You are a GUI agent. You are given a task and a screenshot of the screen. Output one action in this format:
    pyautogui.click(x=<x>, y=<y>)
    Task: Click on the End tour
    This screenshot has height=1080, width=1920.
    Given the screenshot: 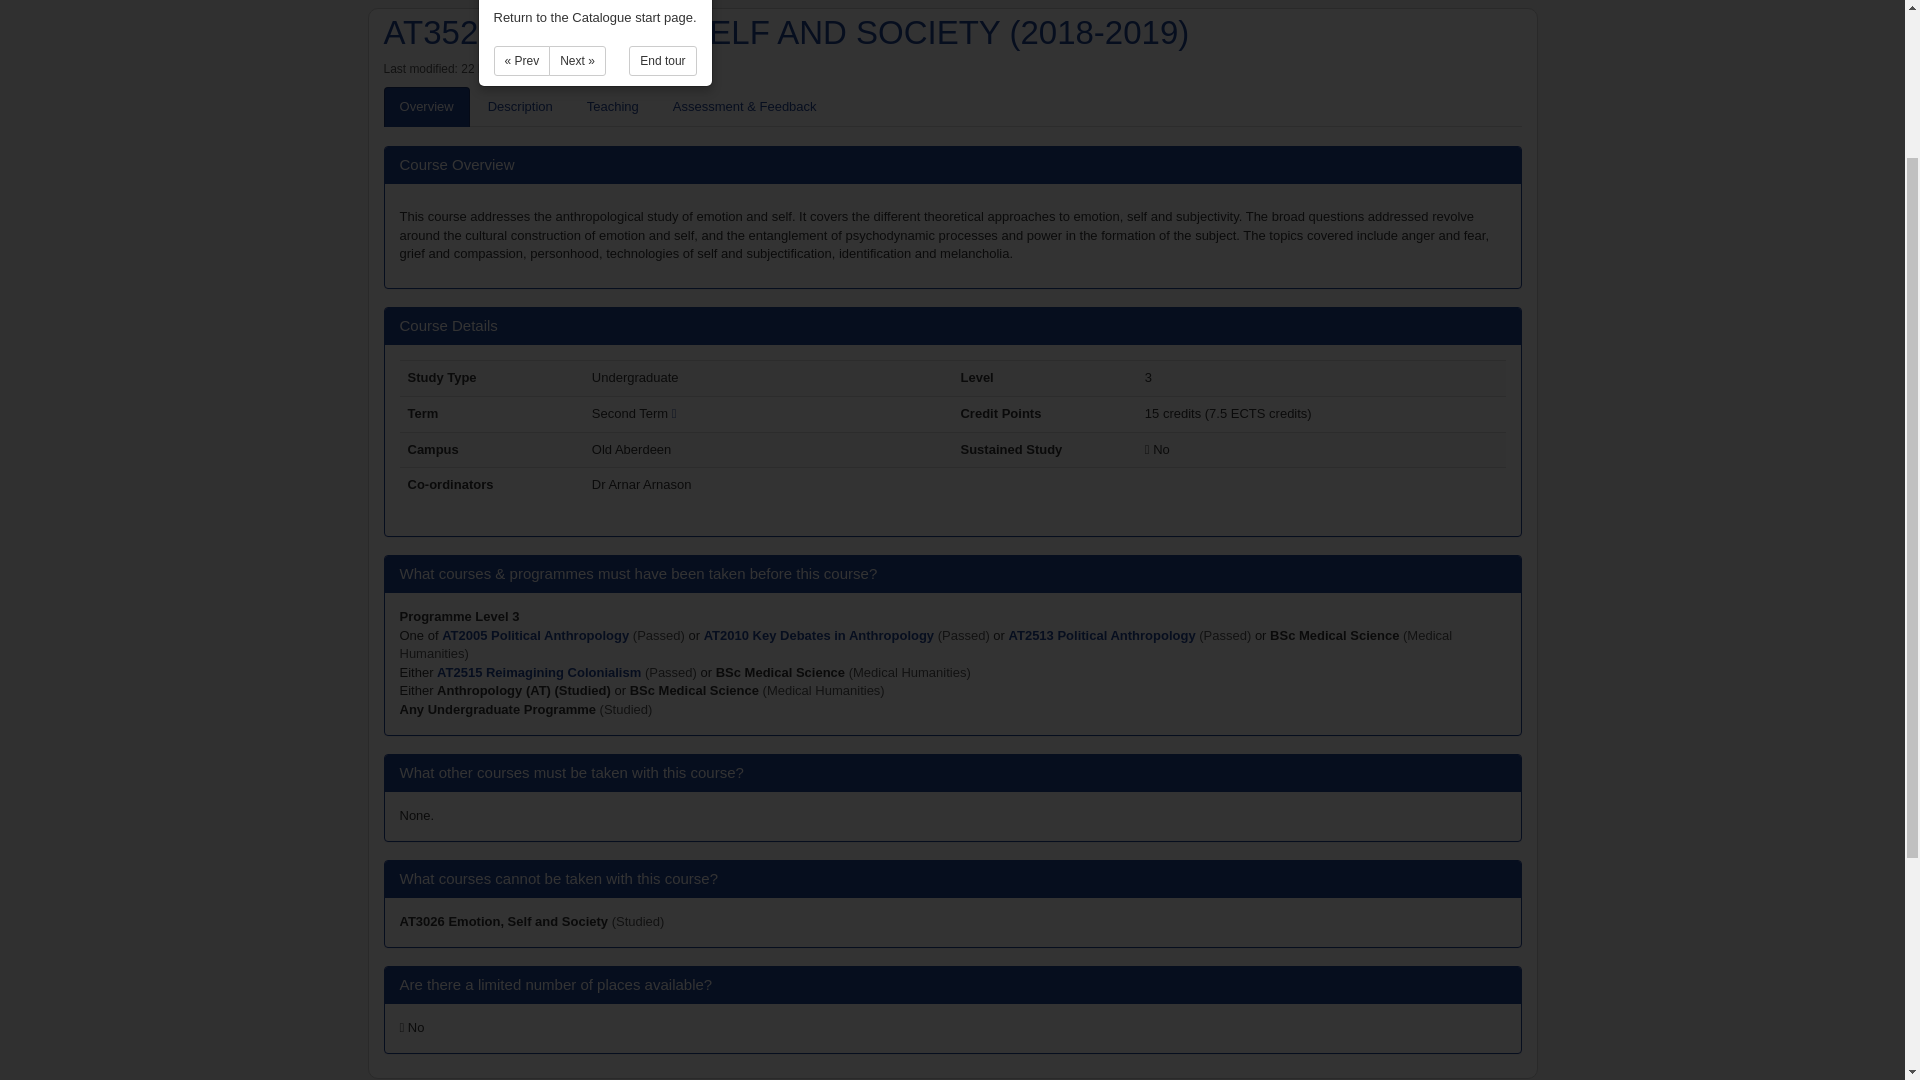 What is the action you would take?
    pyautogui.click(x=662, y=60)
    